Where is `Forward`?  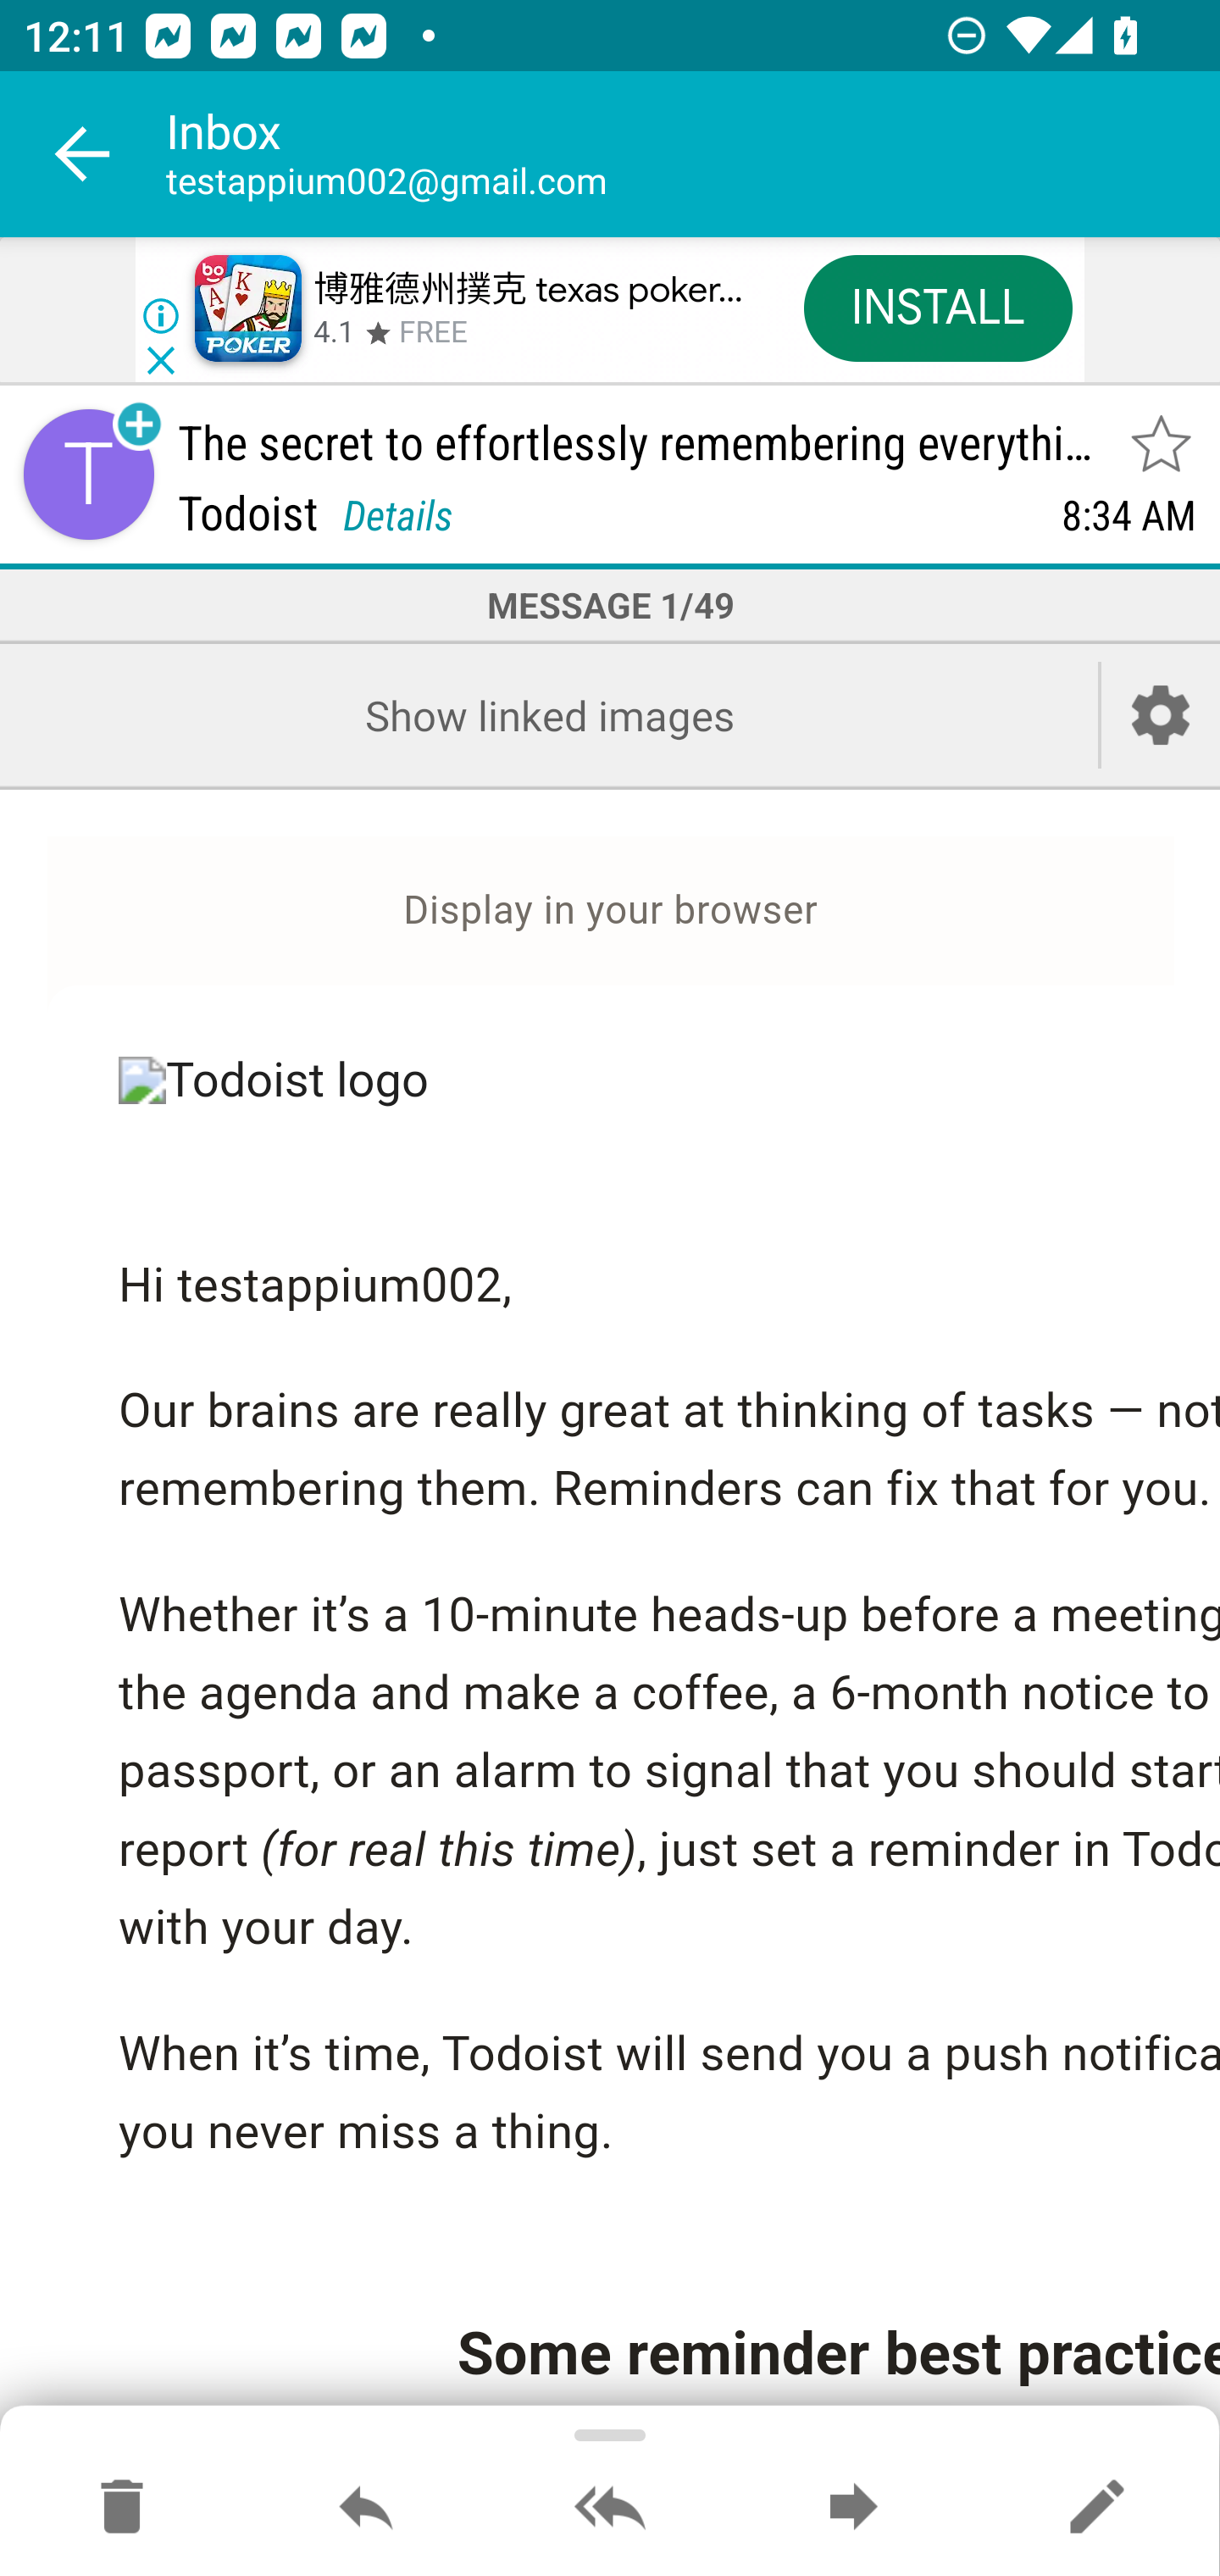
Forward is located at coordinates (853, 2508).